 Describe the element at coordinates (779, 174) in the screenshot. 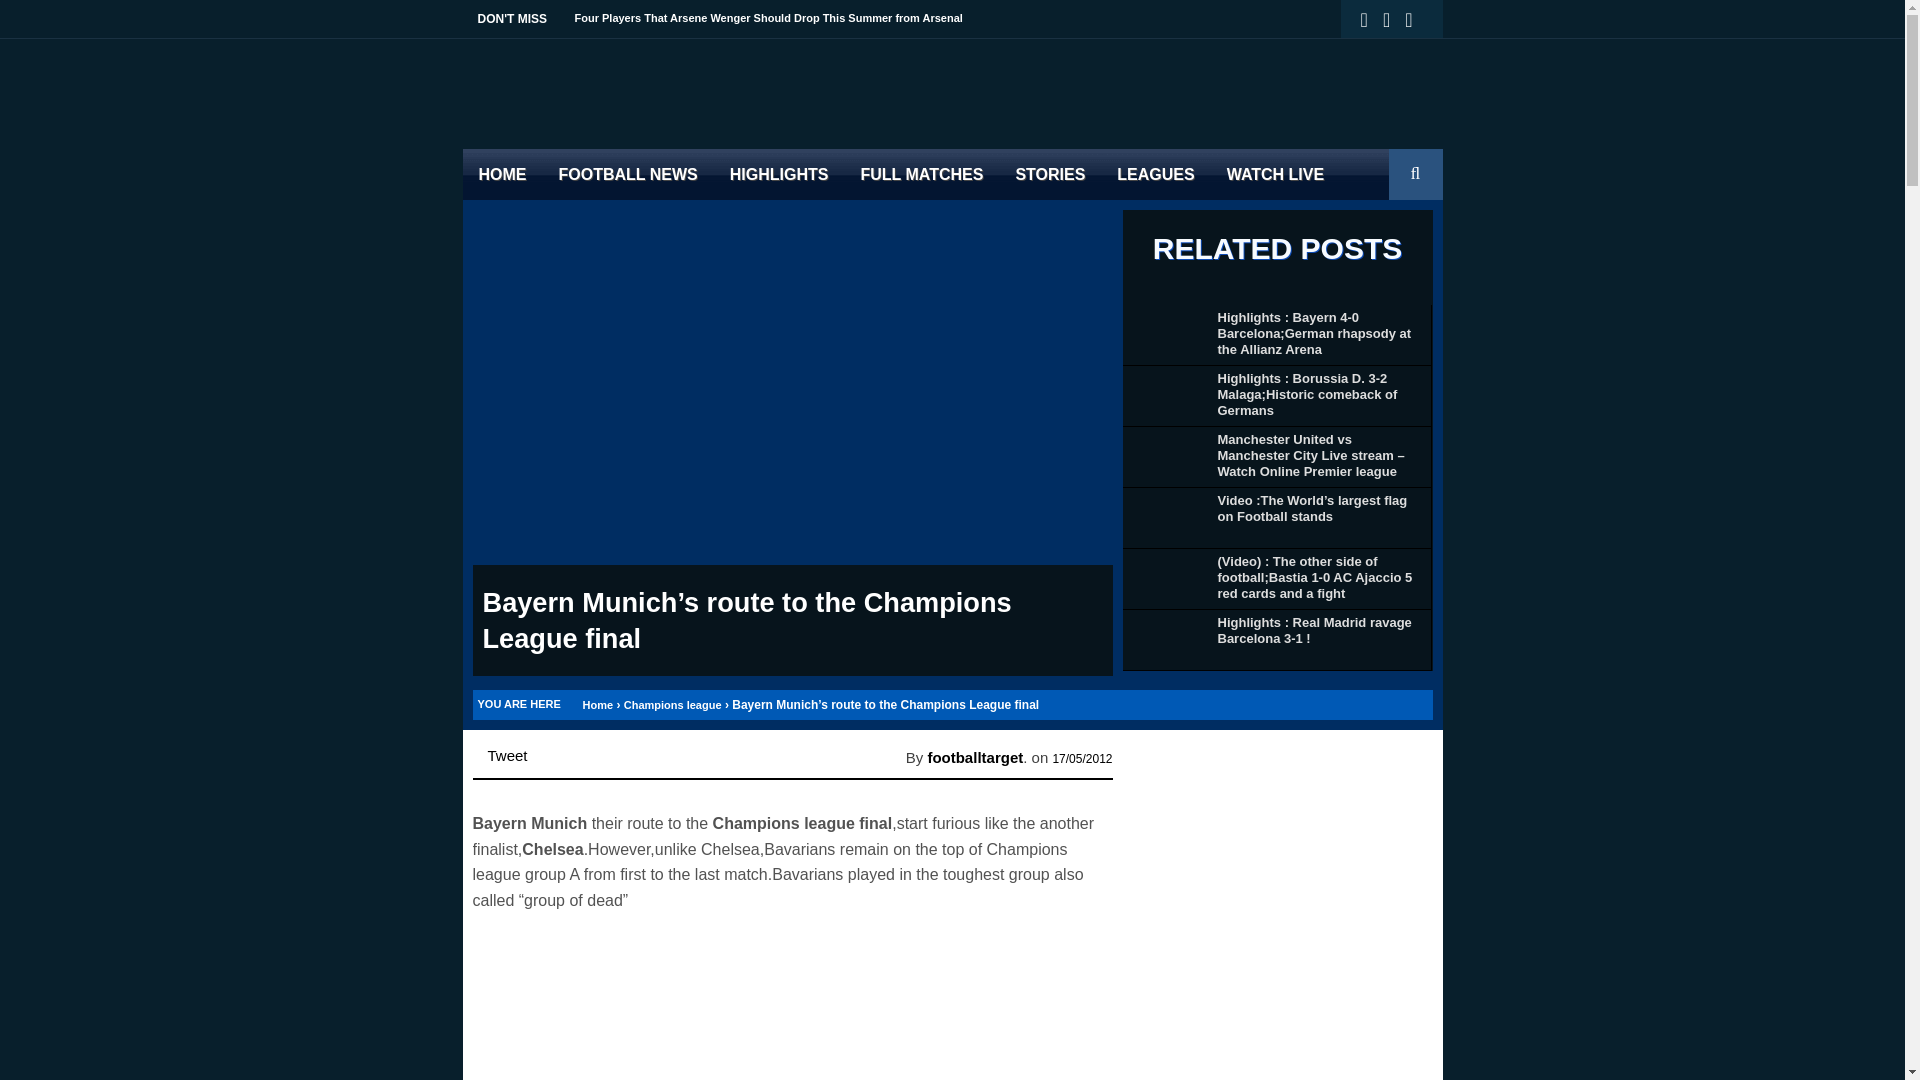

I see `HIGHLIGHTS` at that location.